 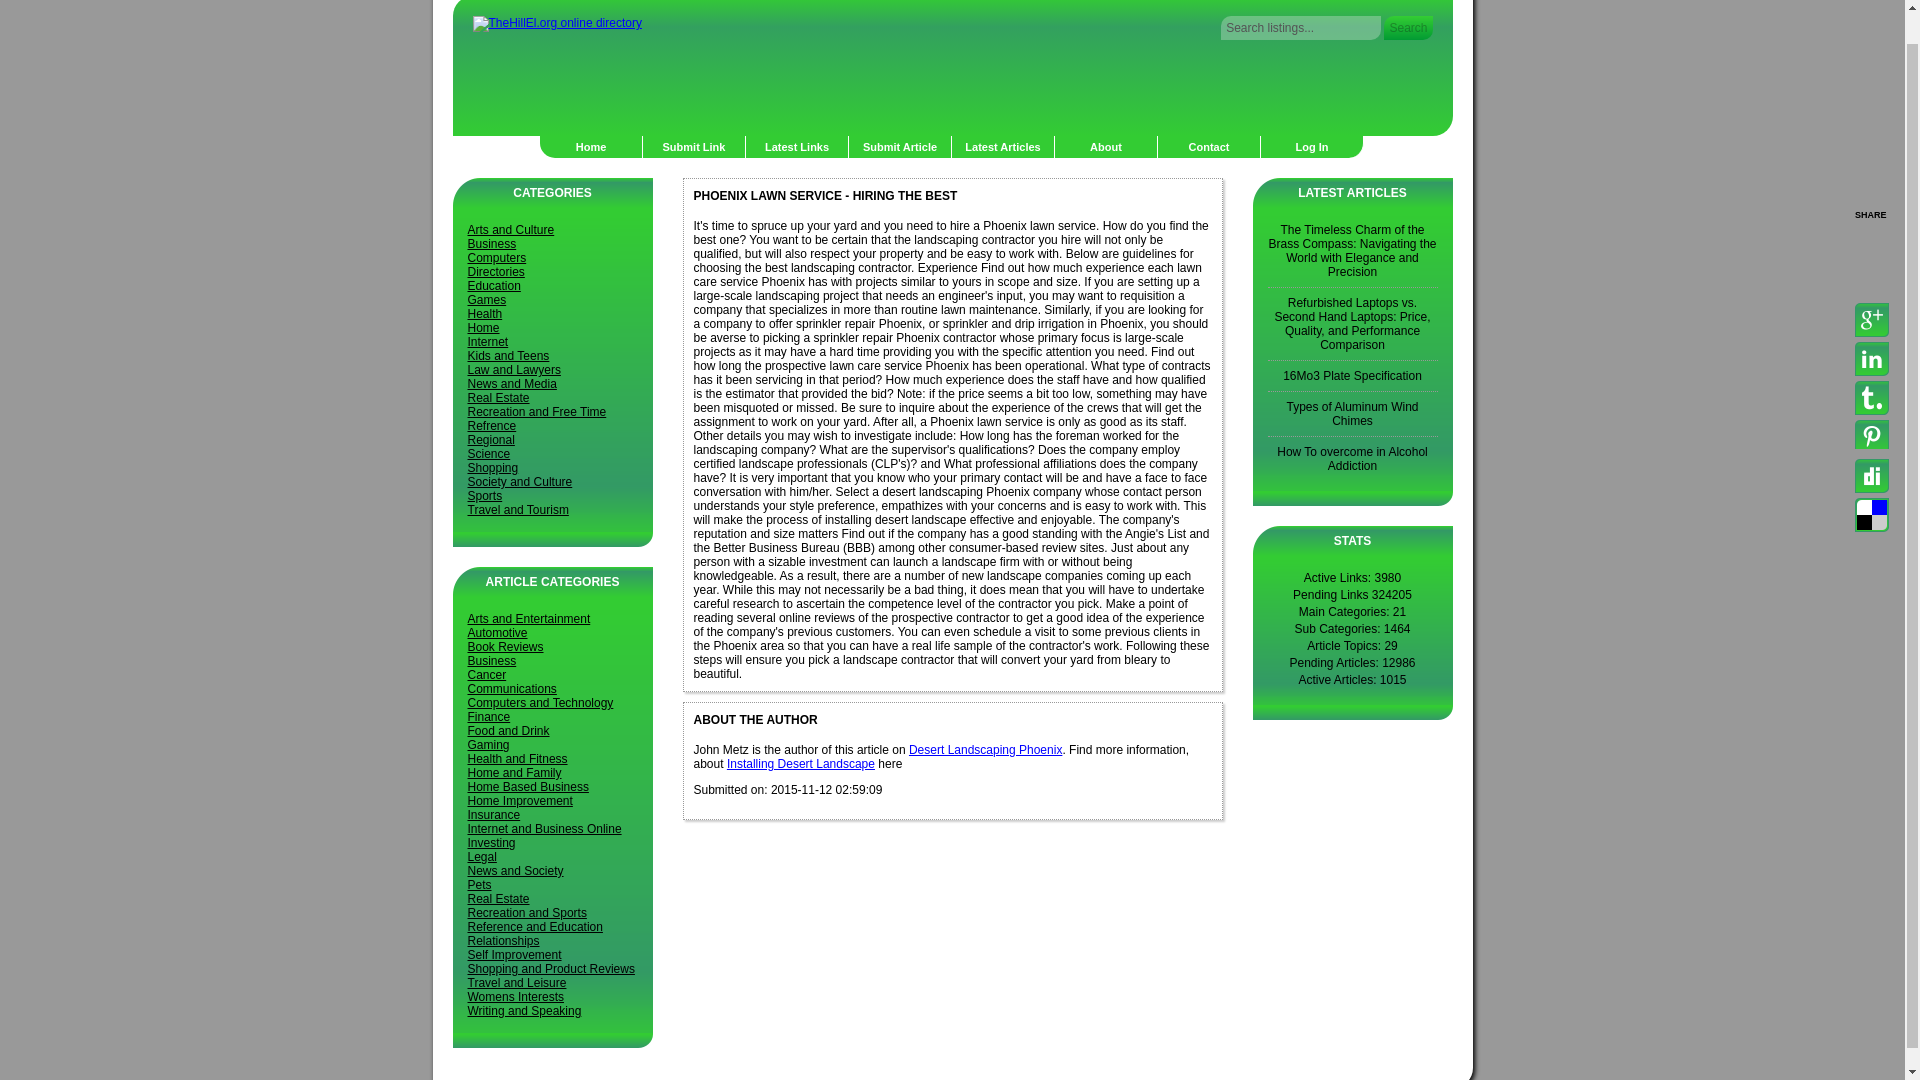 I want to click on Home, so click(x=484, y=327).